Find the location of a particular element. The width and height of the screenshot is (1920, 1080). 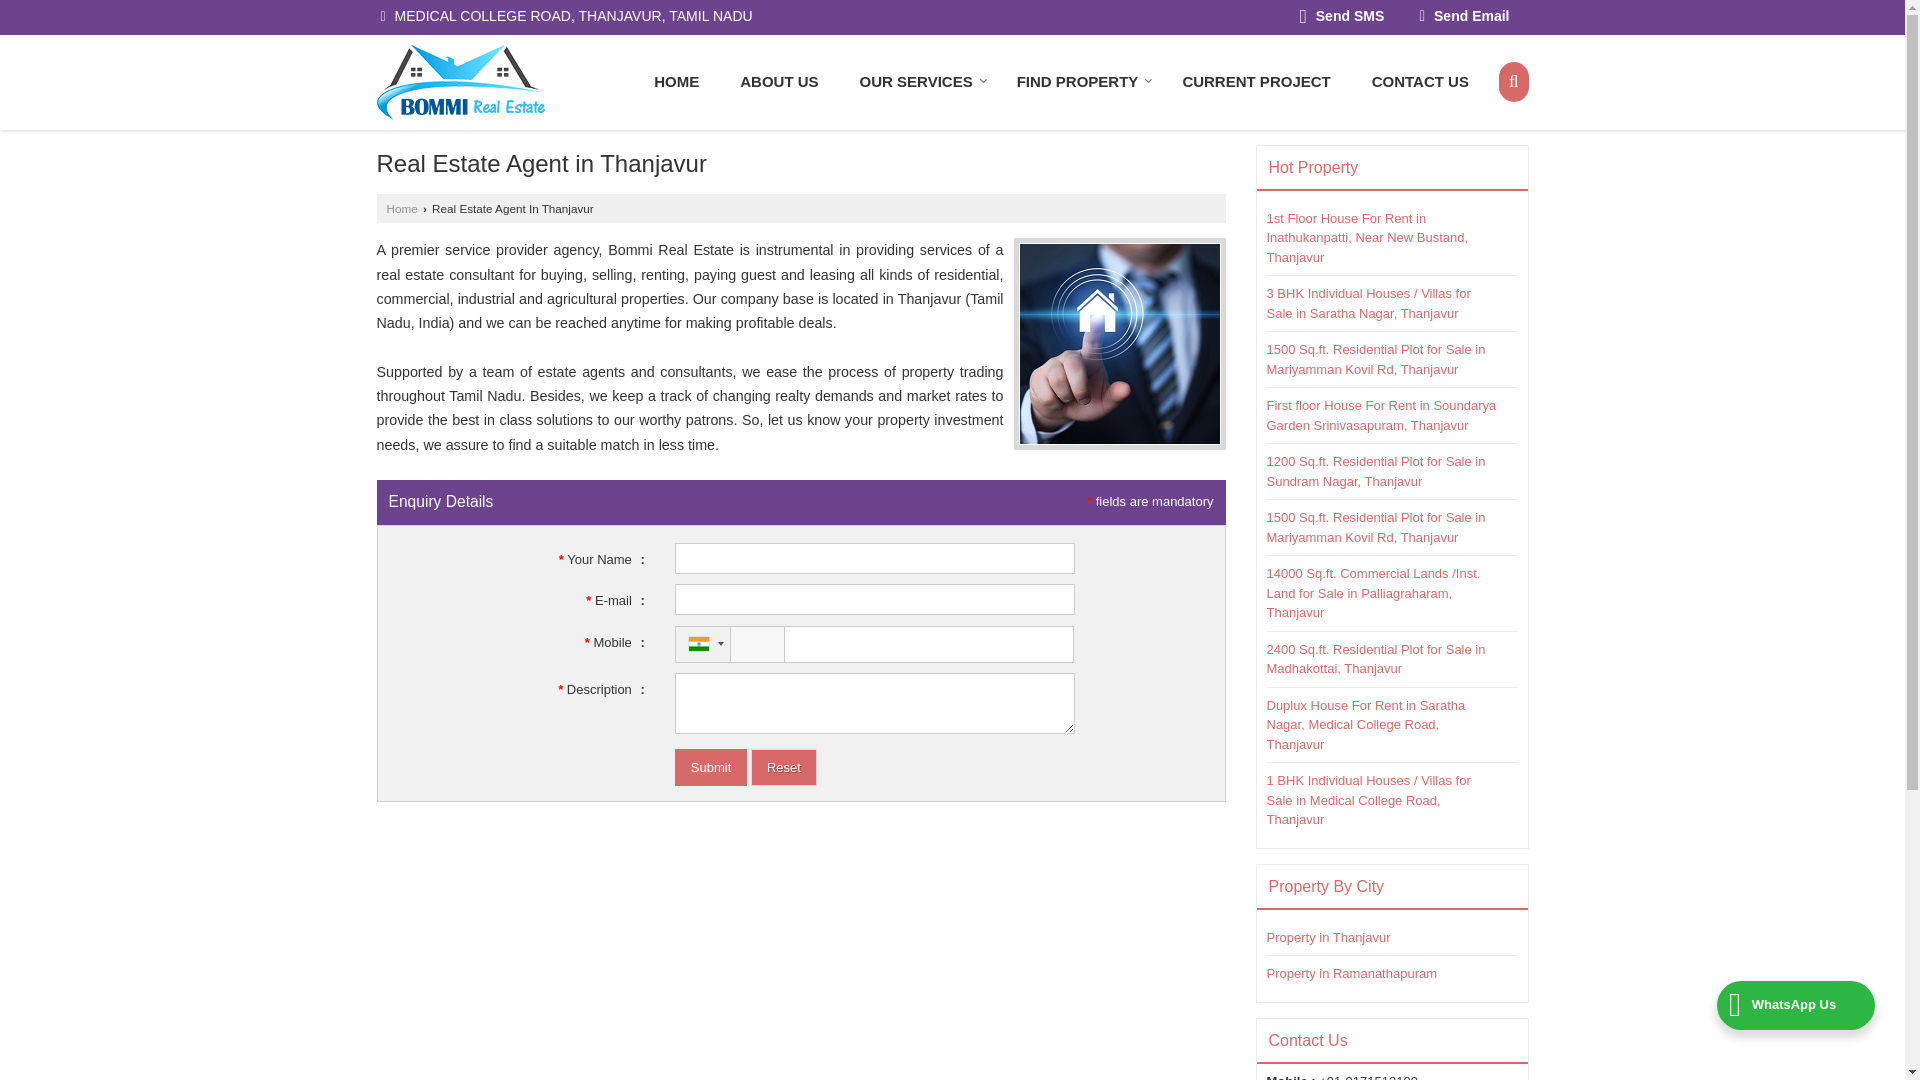

CURRENT PROJECT is located at coordinates (1255, 81).